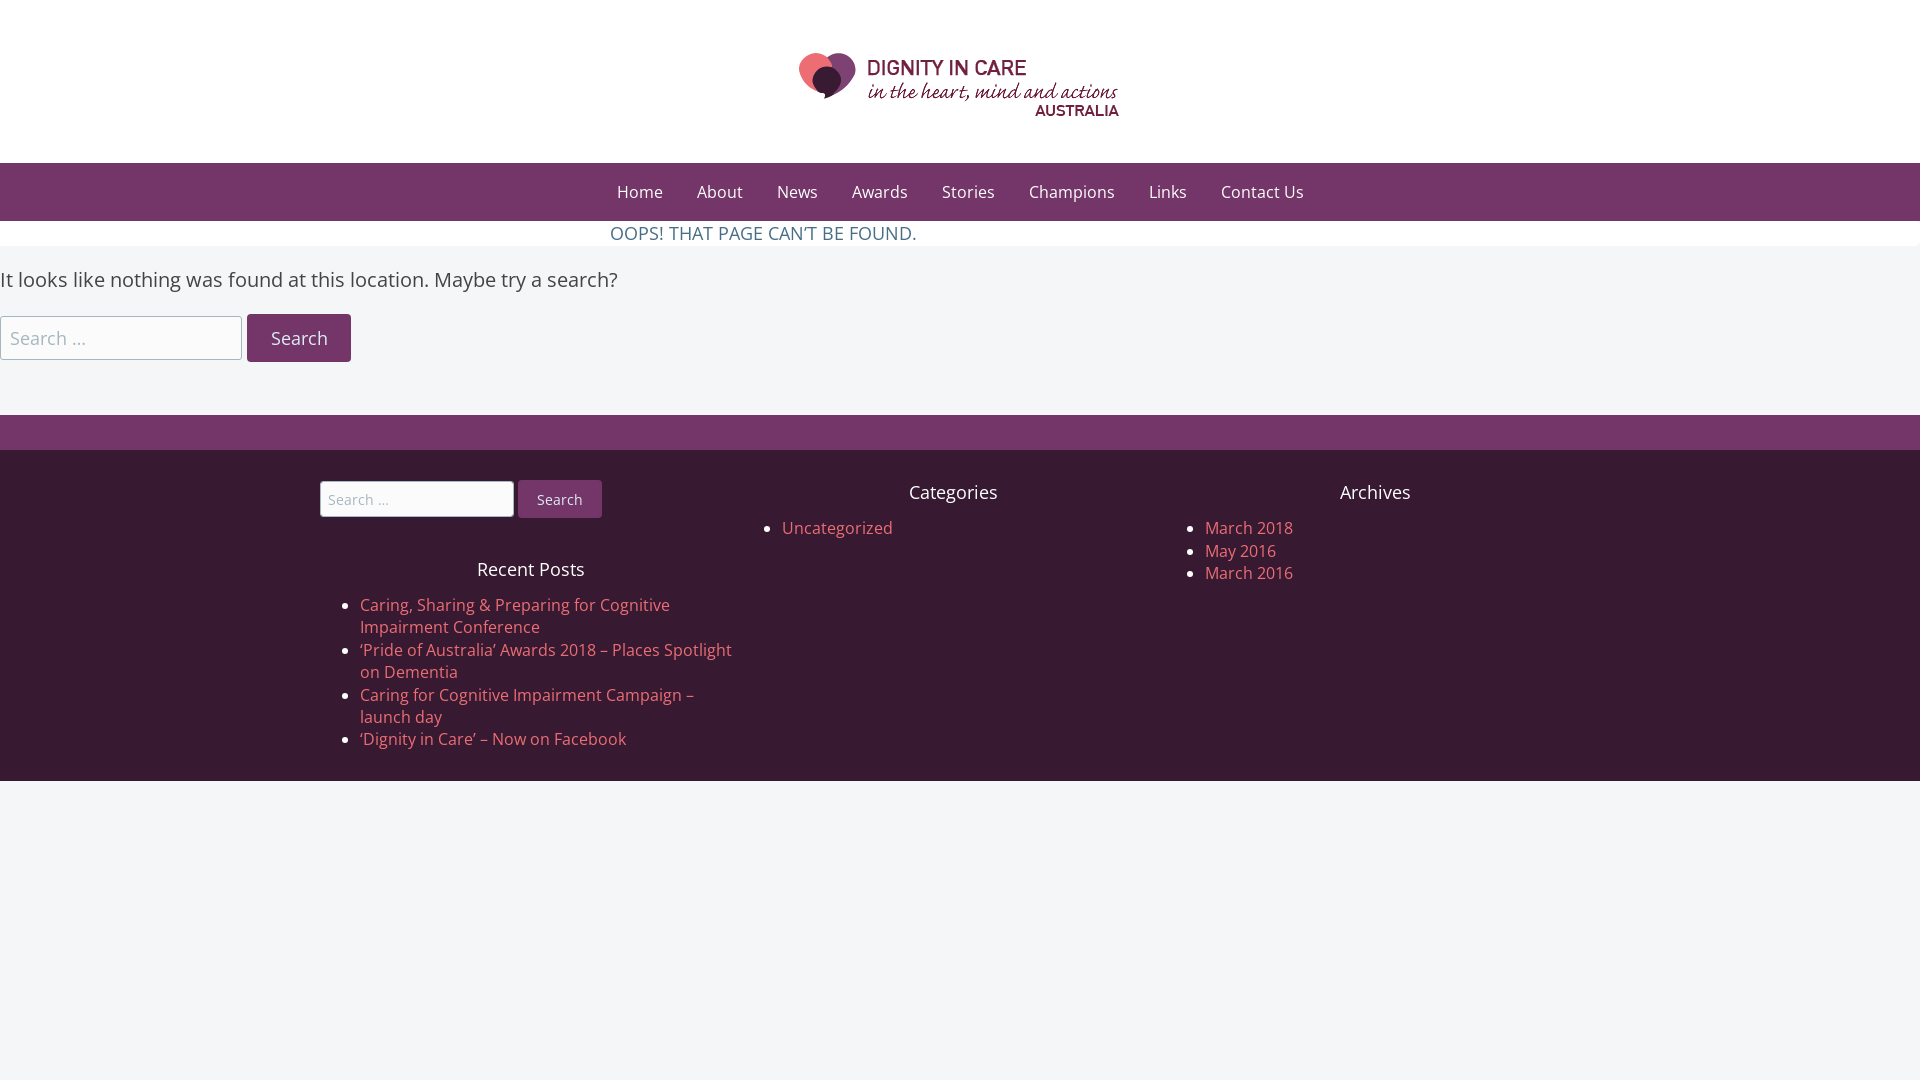 The image size is (1920, 1080). I want to click on Search, so click(298, 338).